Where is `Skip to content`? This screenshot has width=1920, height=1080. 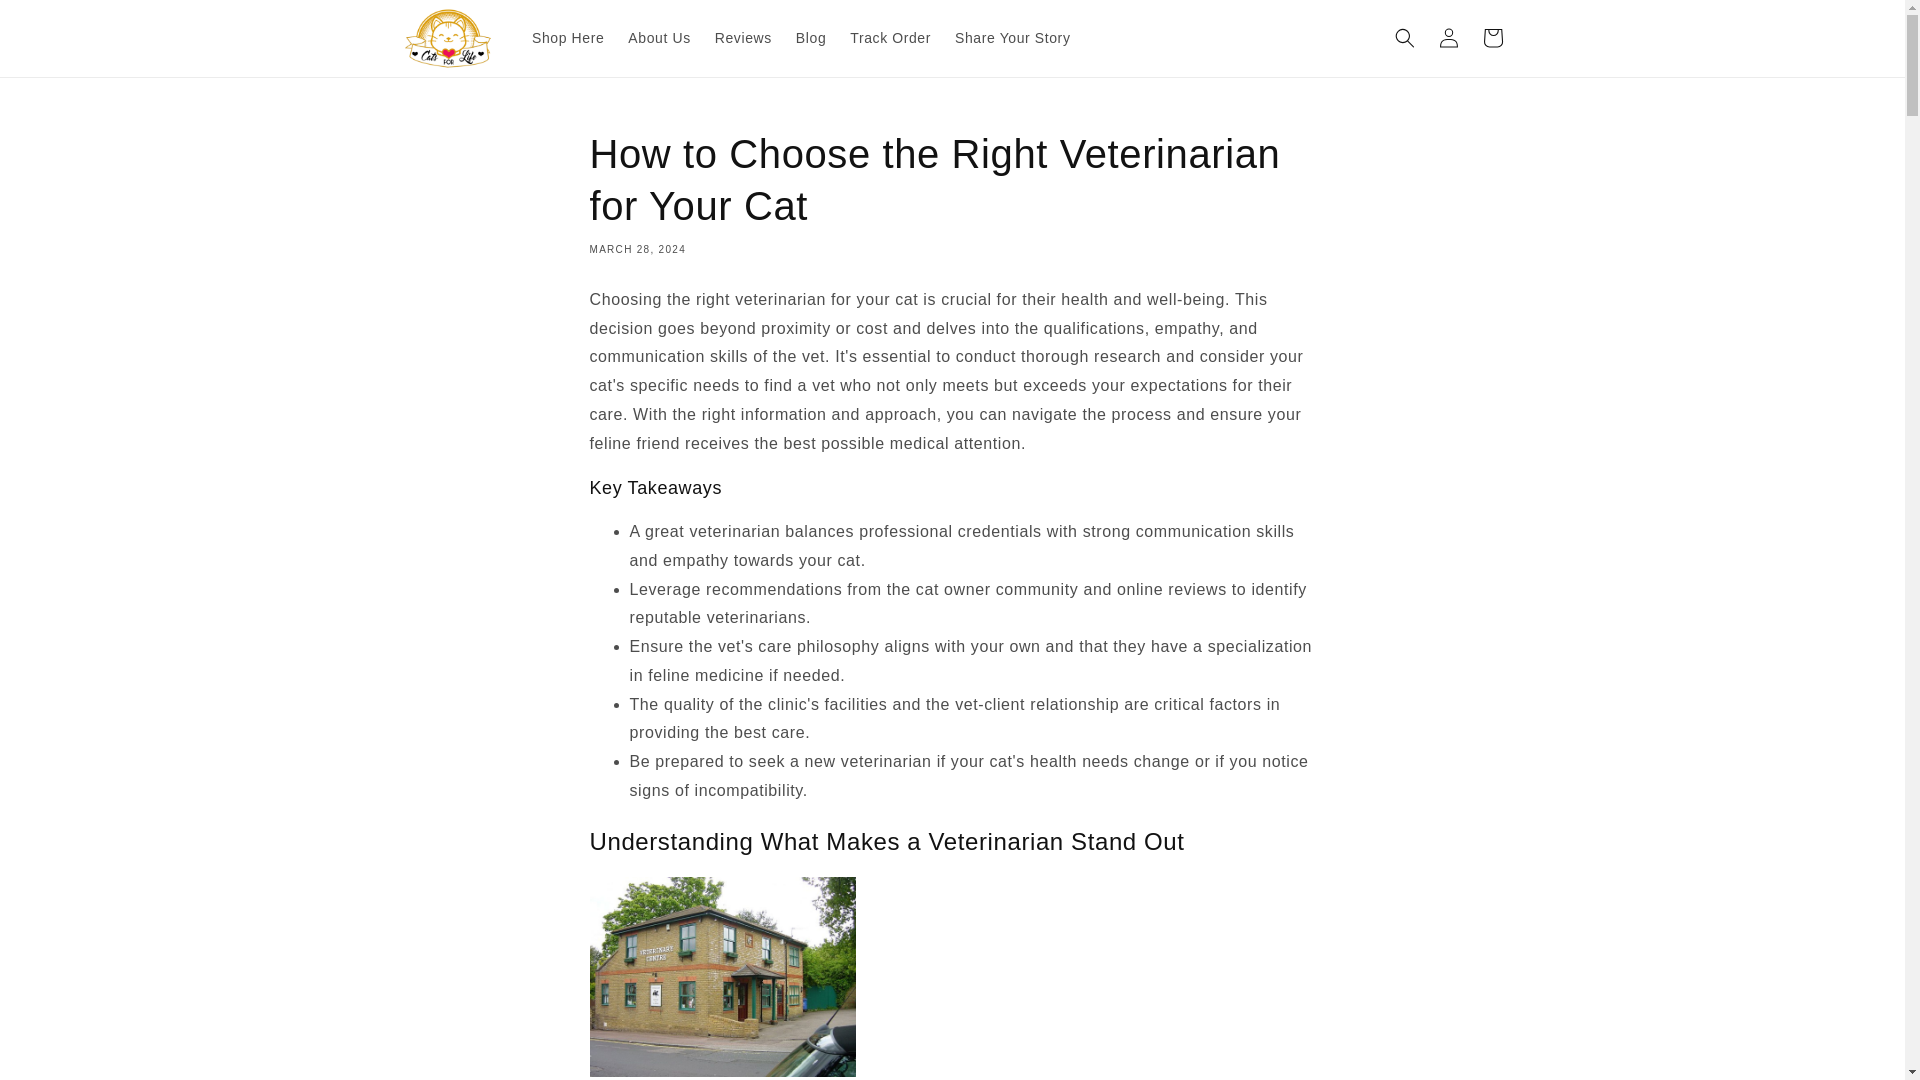 Skip to content is located at coordinates (60, 23).